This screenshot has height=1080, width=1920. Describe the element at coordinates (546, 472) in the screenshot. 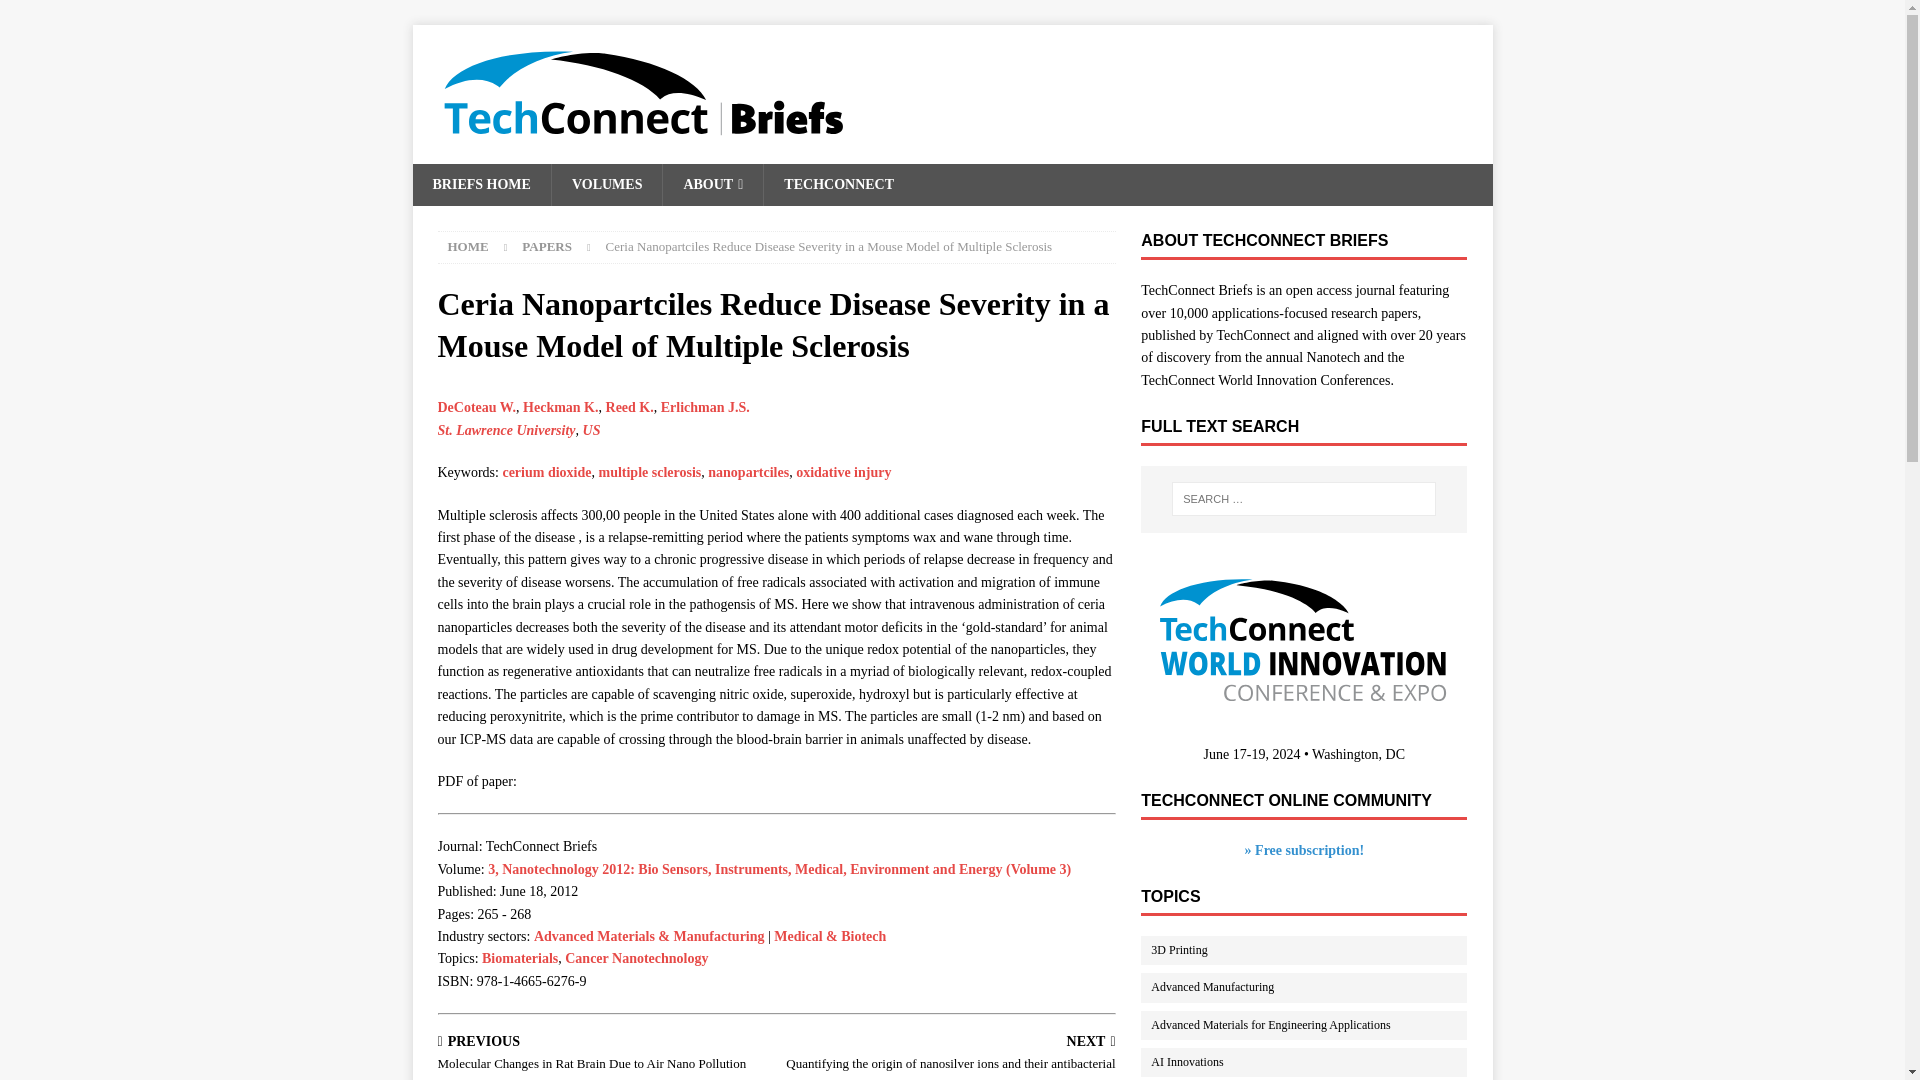

I see `cerium dioxide` at that location.